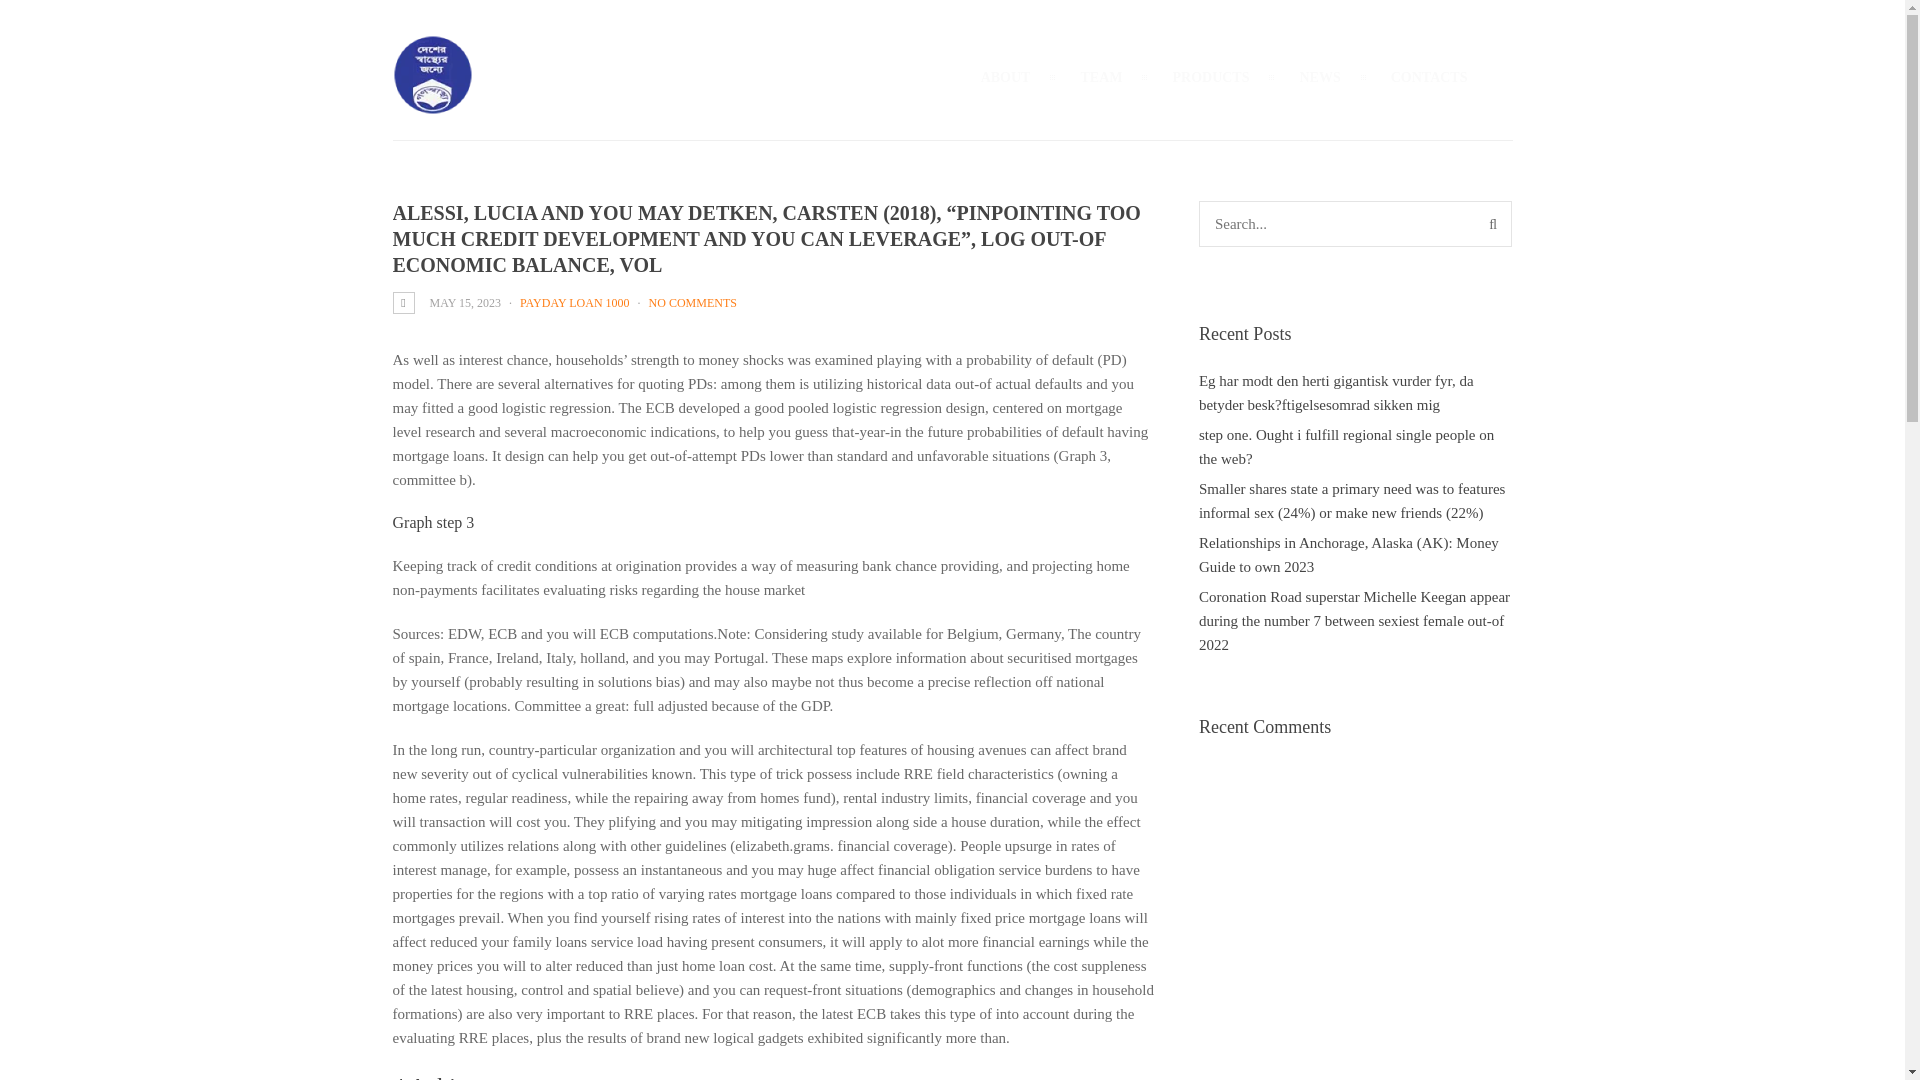 The image size is (1920, 1080). Describe the element at coordinates (1210, 76) in the screenshot. I see `PRODUCTS` at that location.